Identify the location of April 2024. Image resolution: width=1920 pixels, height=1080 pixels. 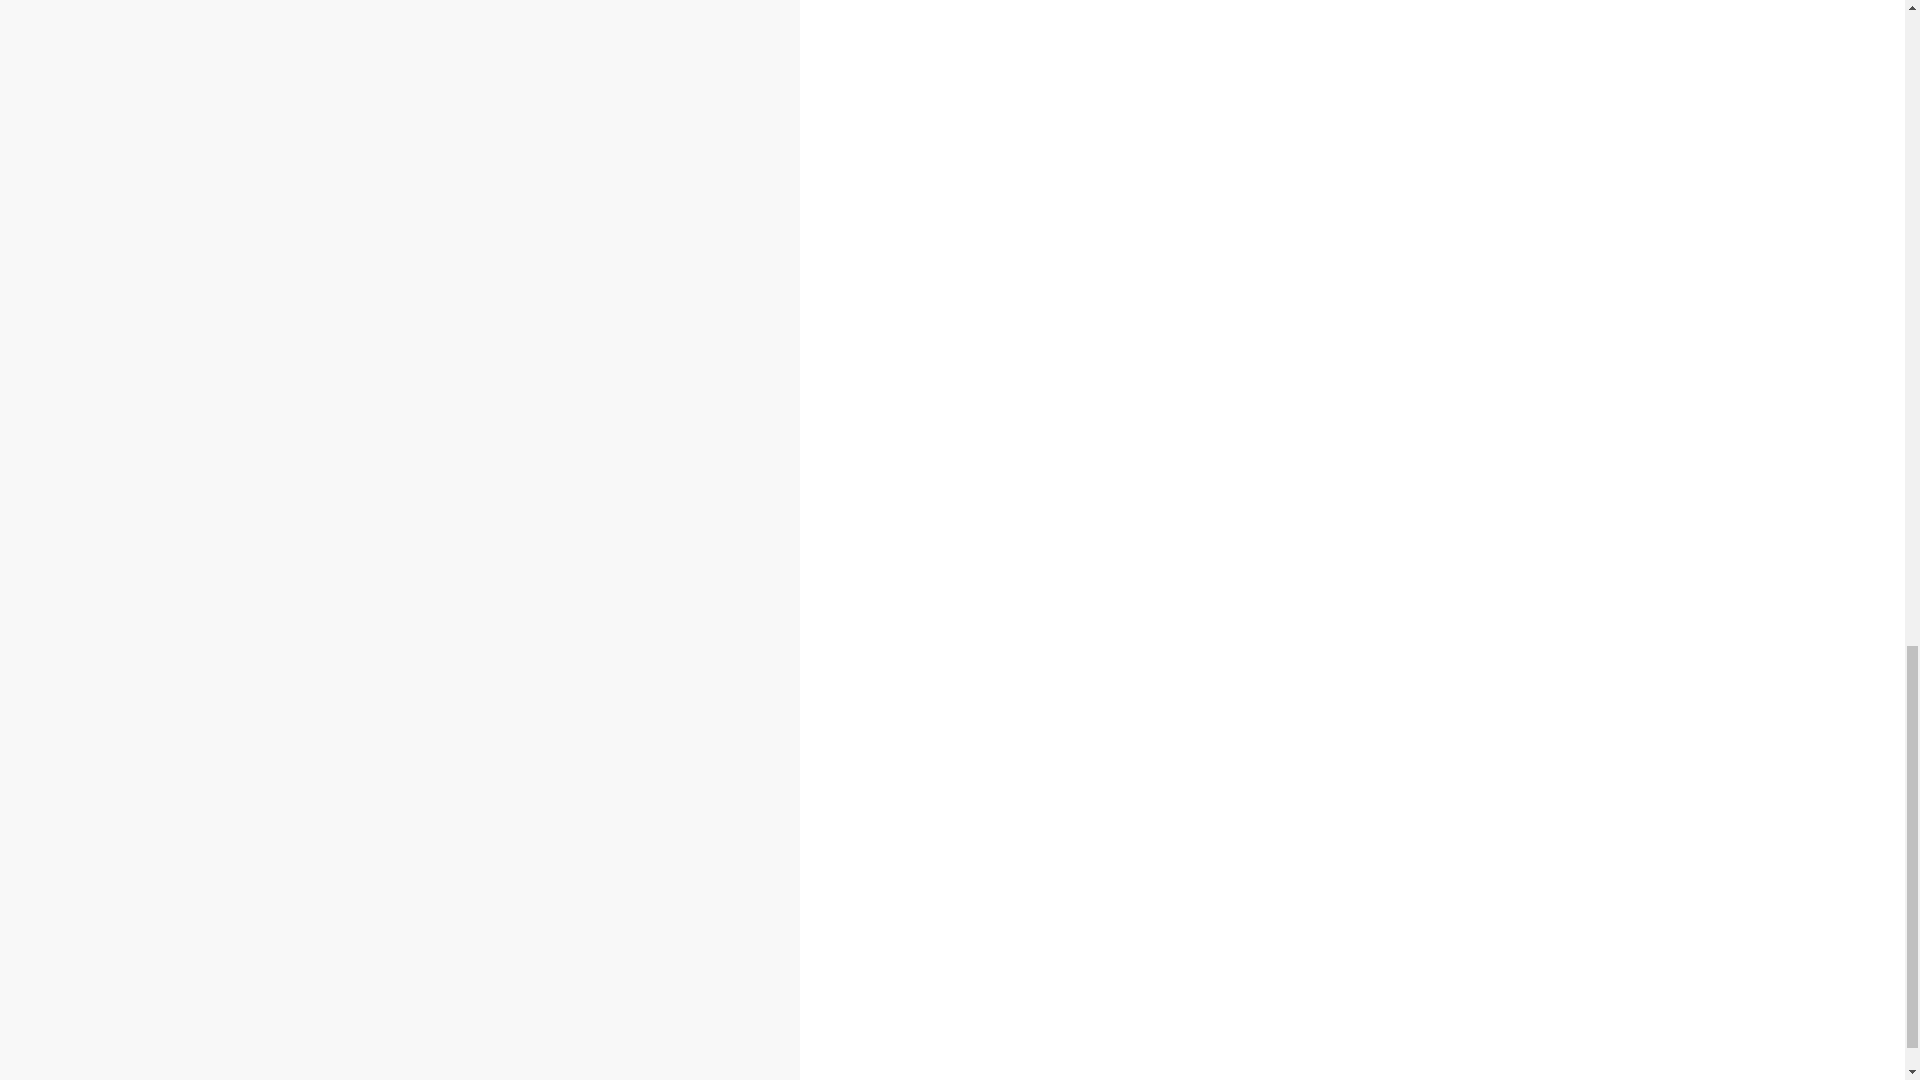
(162, 392).